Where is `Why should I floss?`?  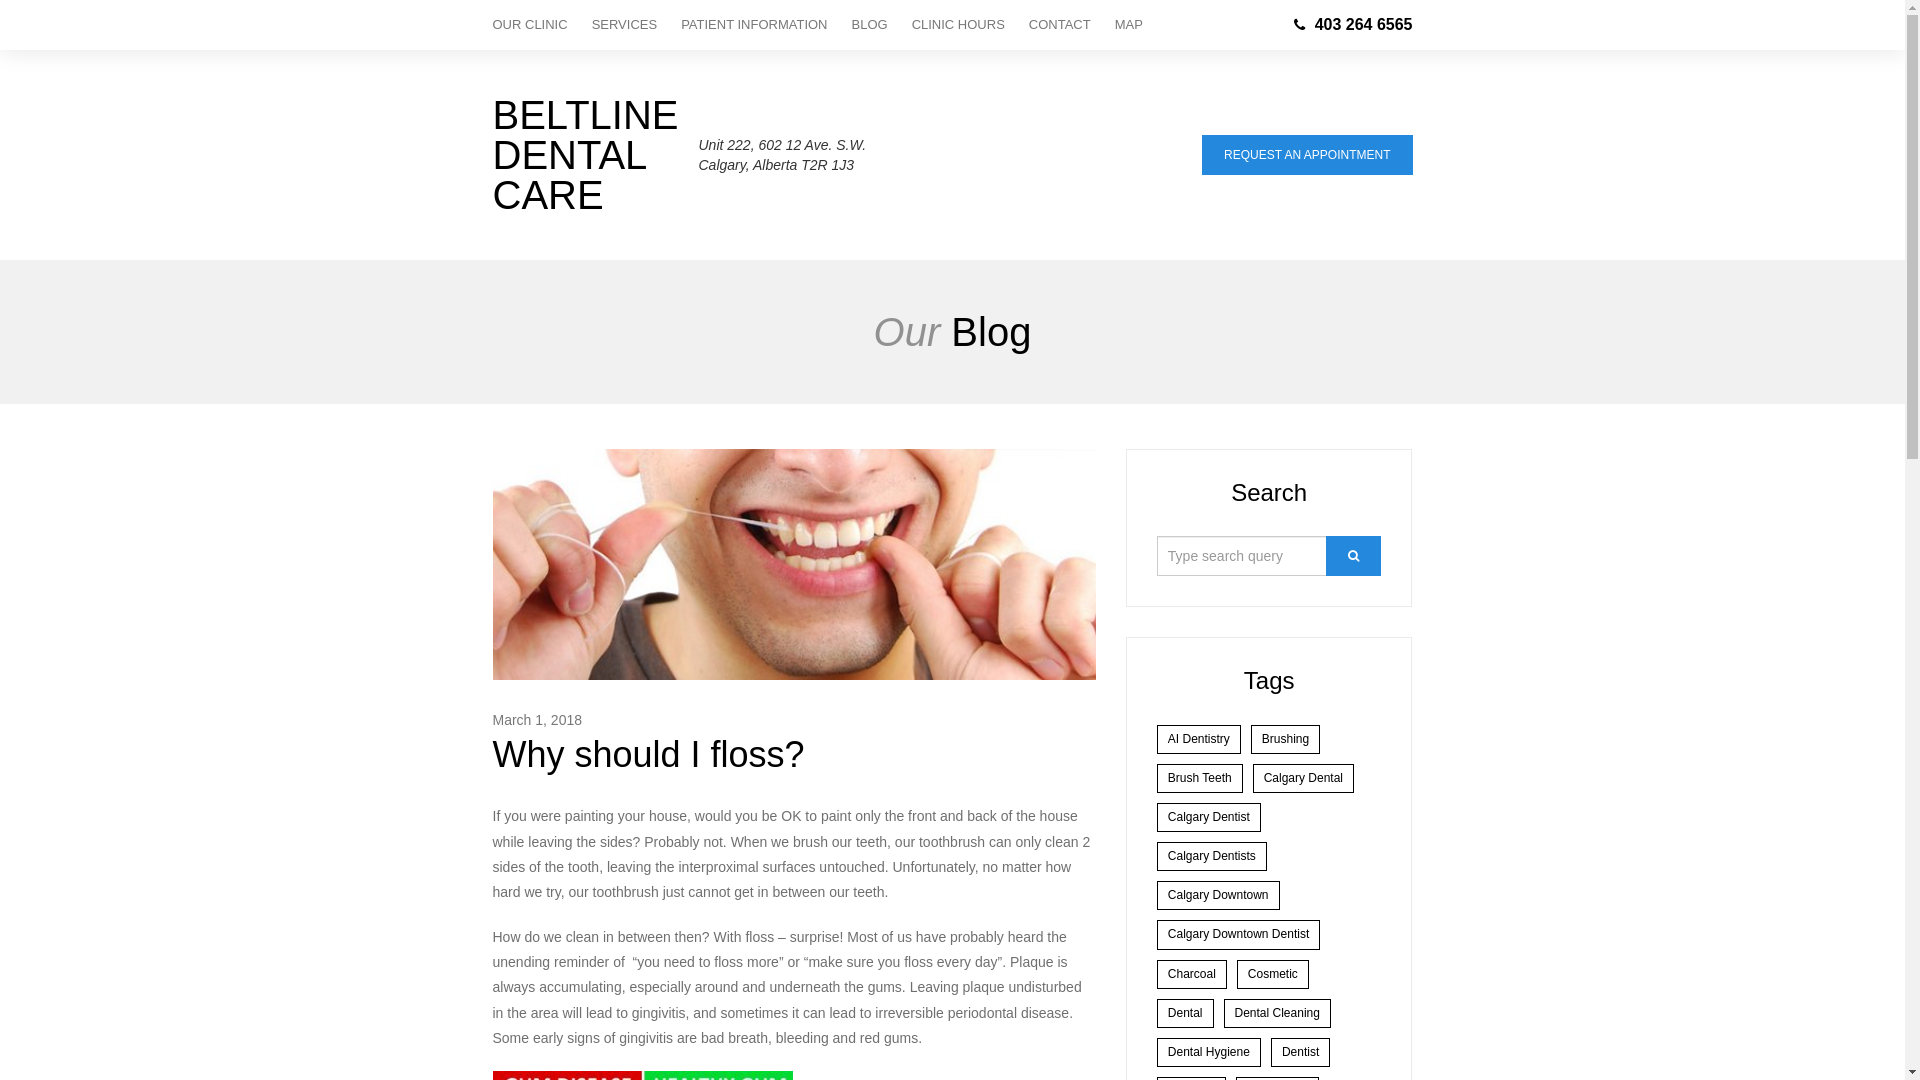 Why should I floss? is located at coordinates (648, 754).